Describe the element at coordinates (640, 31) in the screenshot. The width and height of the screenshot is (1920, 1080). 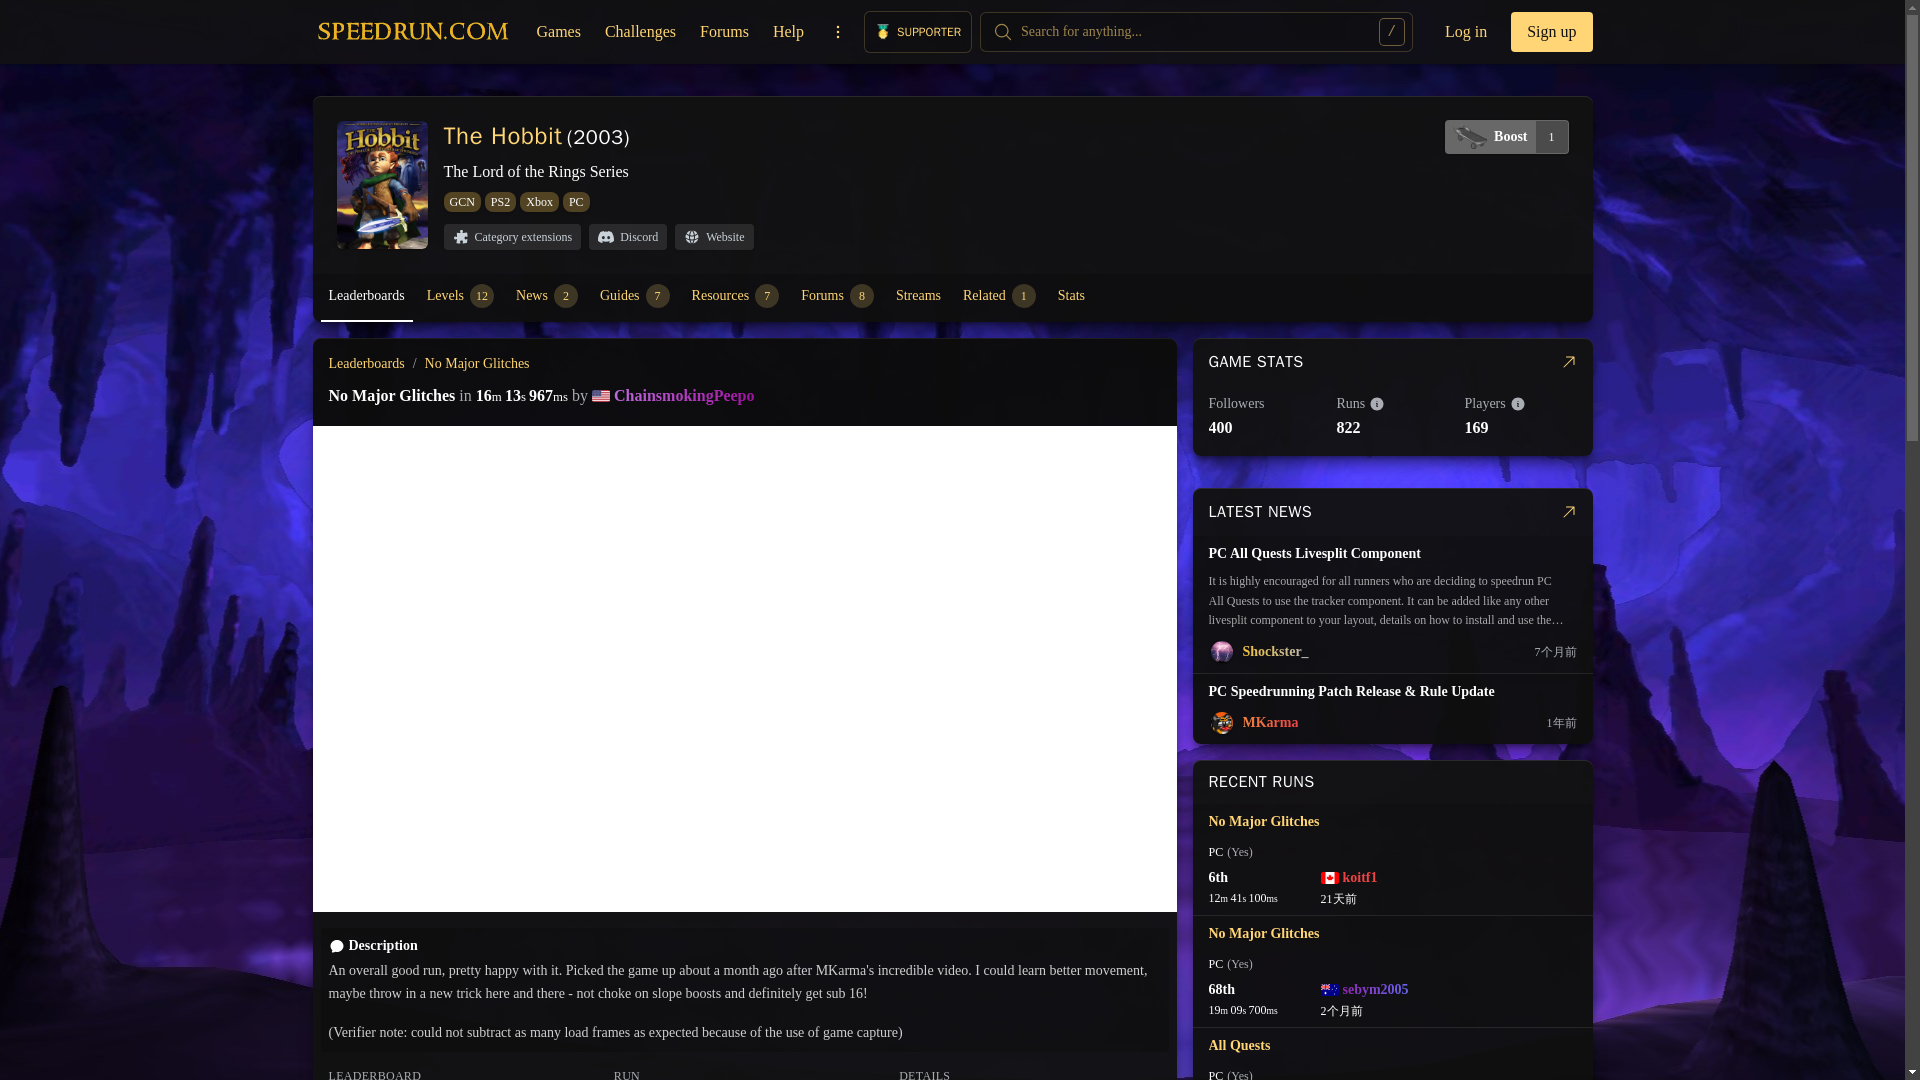
I see `PS2` at that location.